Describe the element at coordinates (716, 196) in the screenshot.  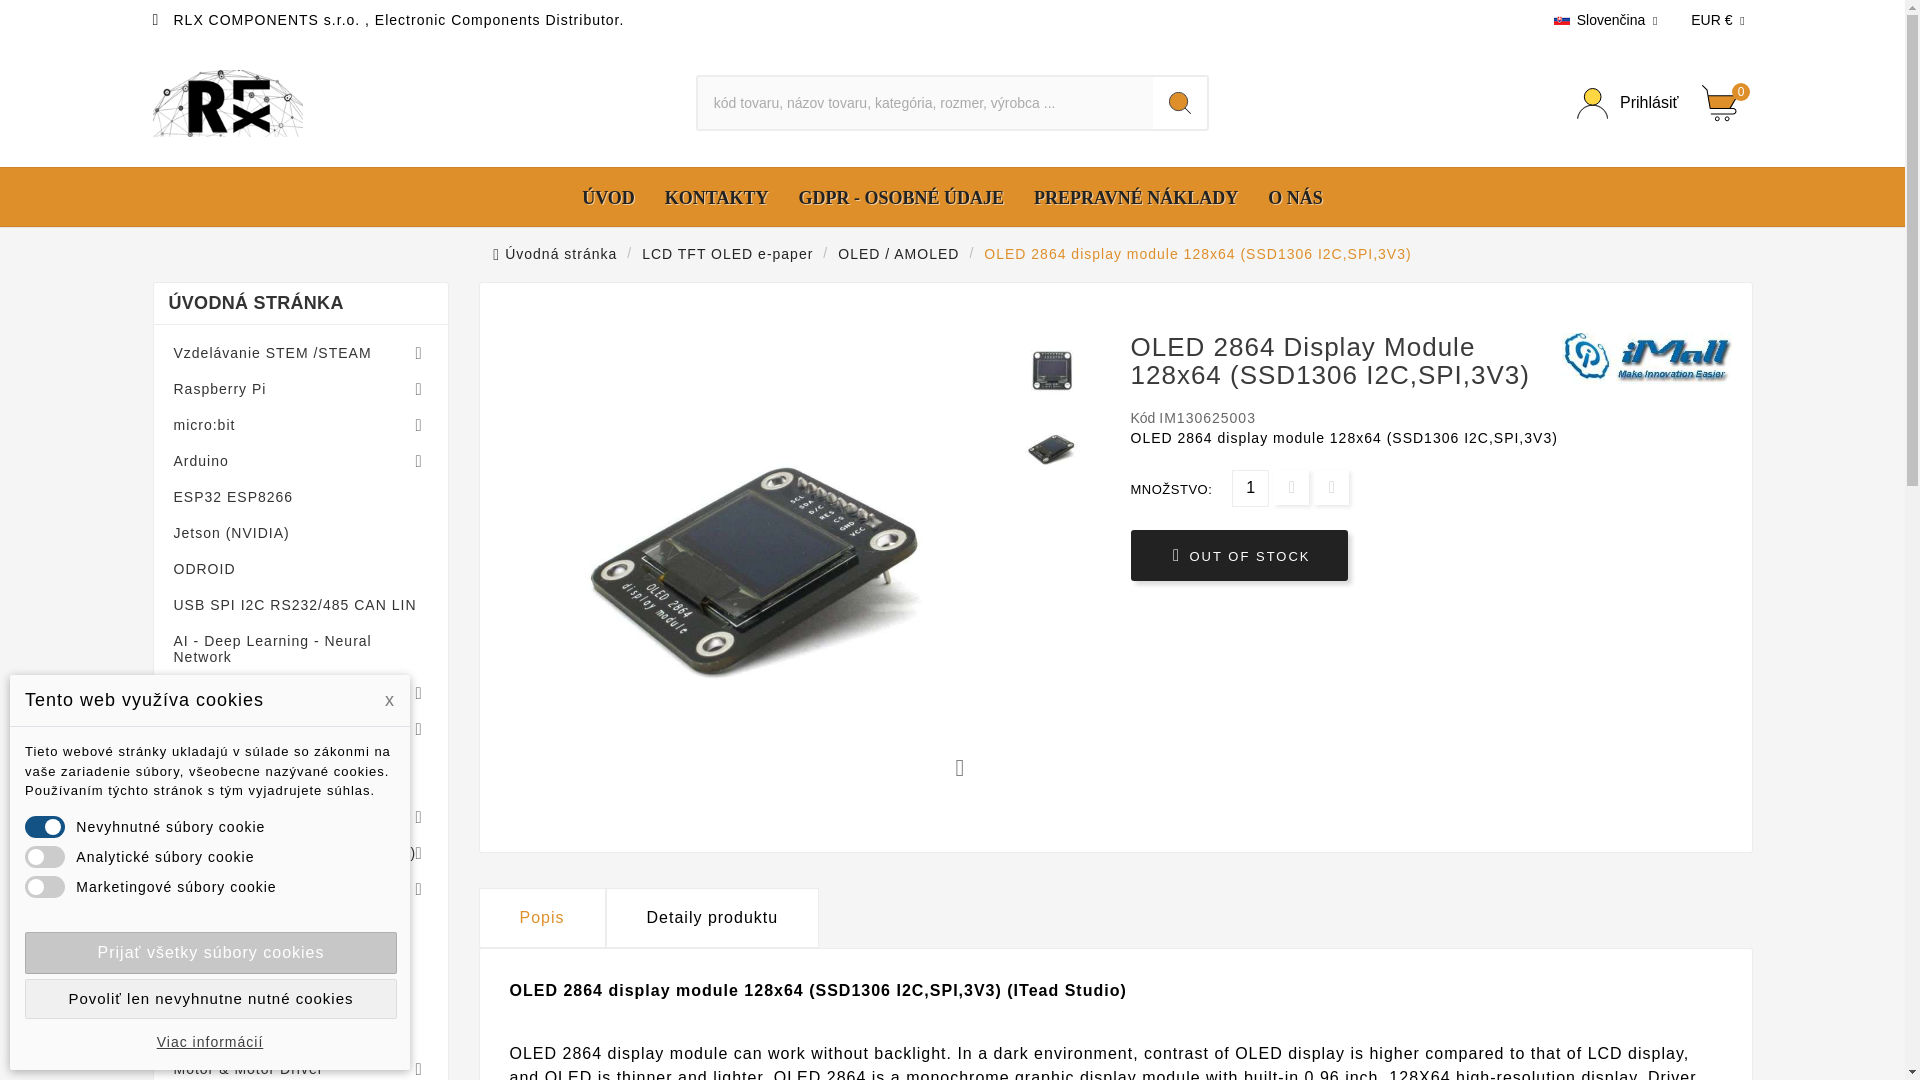
I see `Kontakty` at that location.